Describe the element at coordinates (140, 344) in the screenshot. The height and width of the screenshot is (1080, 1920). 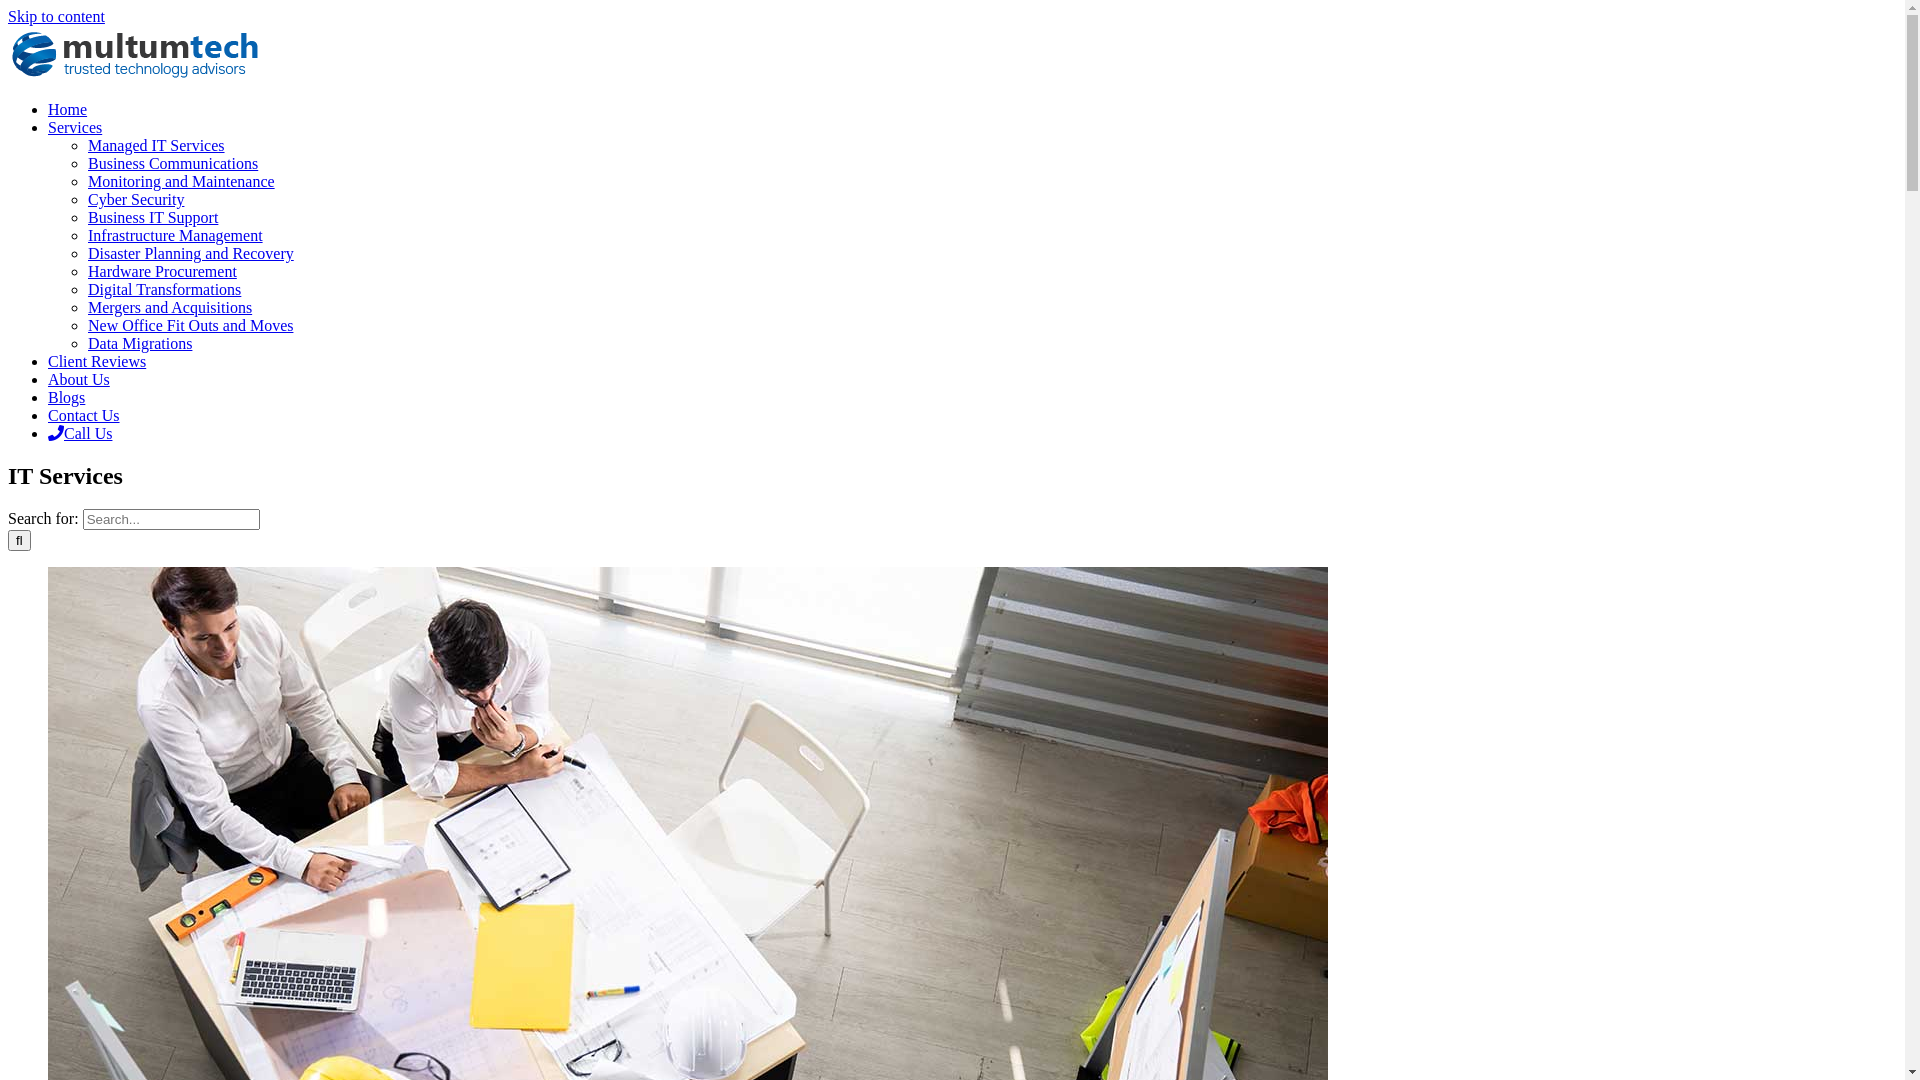
I see `Data Migrations` at that location.